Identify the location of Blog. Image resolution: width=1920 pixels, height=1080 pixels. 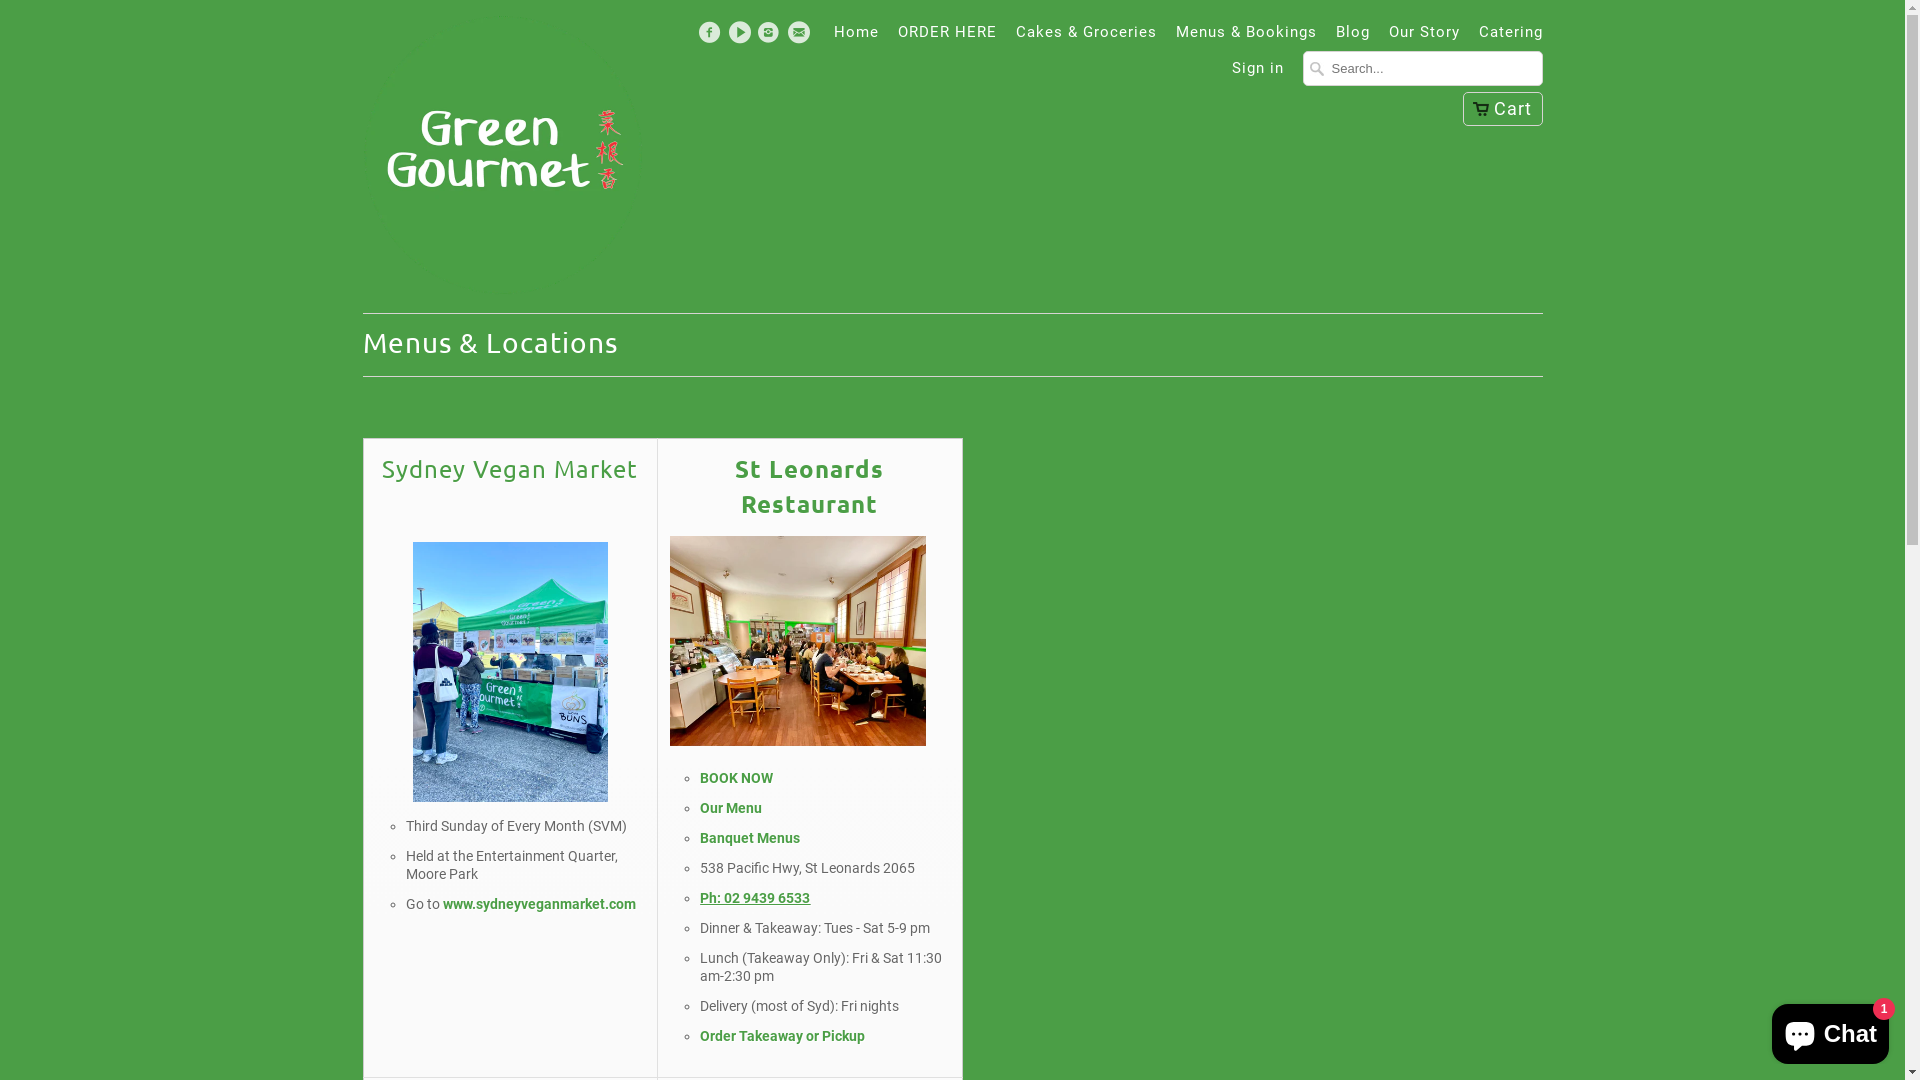
(1353, 37).